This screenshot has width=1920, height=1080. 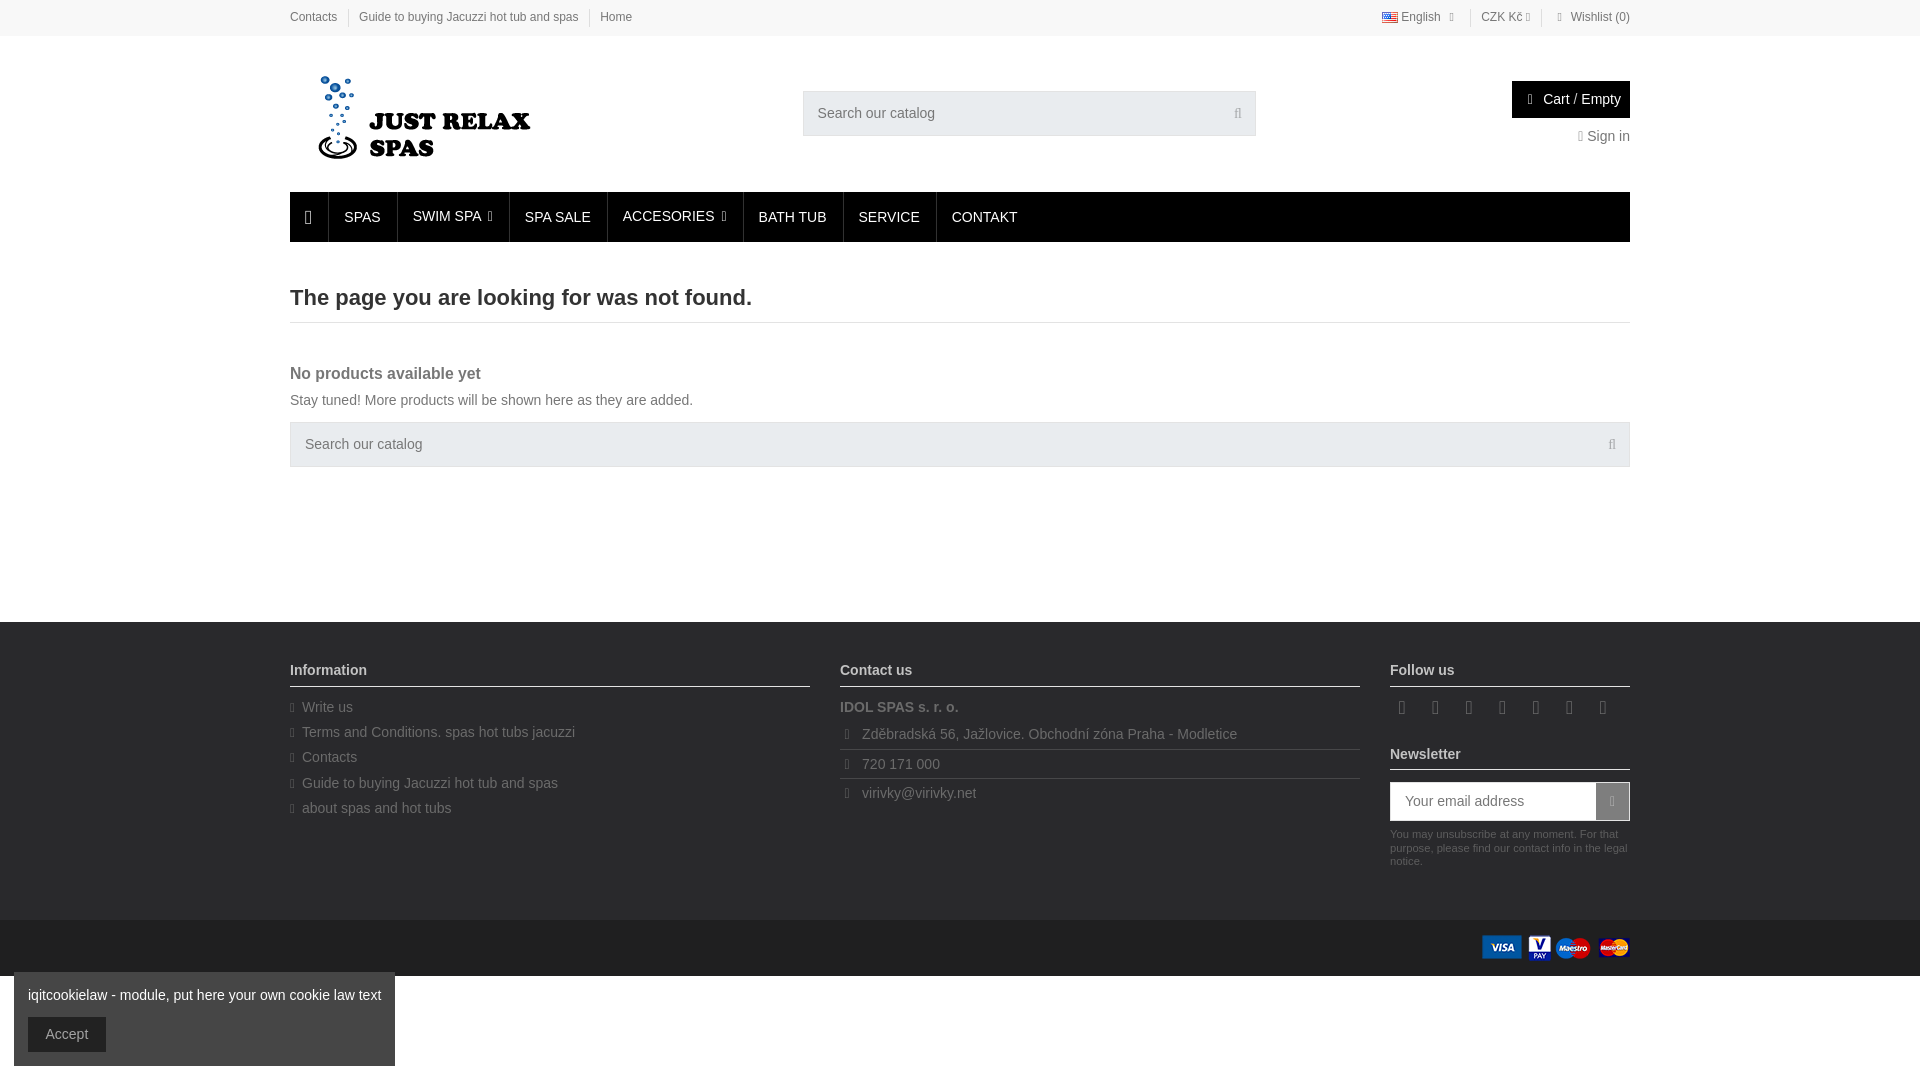 I want to click on Guide to buying Jacuzzi hot tub and spas, so click(x=470, y=16).